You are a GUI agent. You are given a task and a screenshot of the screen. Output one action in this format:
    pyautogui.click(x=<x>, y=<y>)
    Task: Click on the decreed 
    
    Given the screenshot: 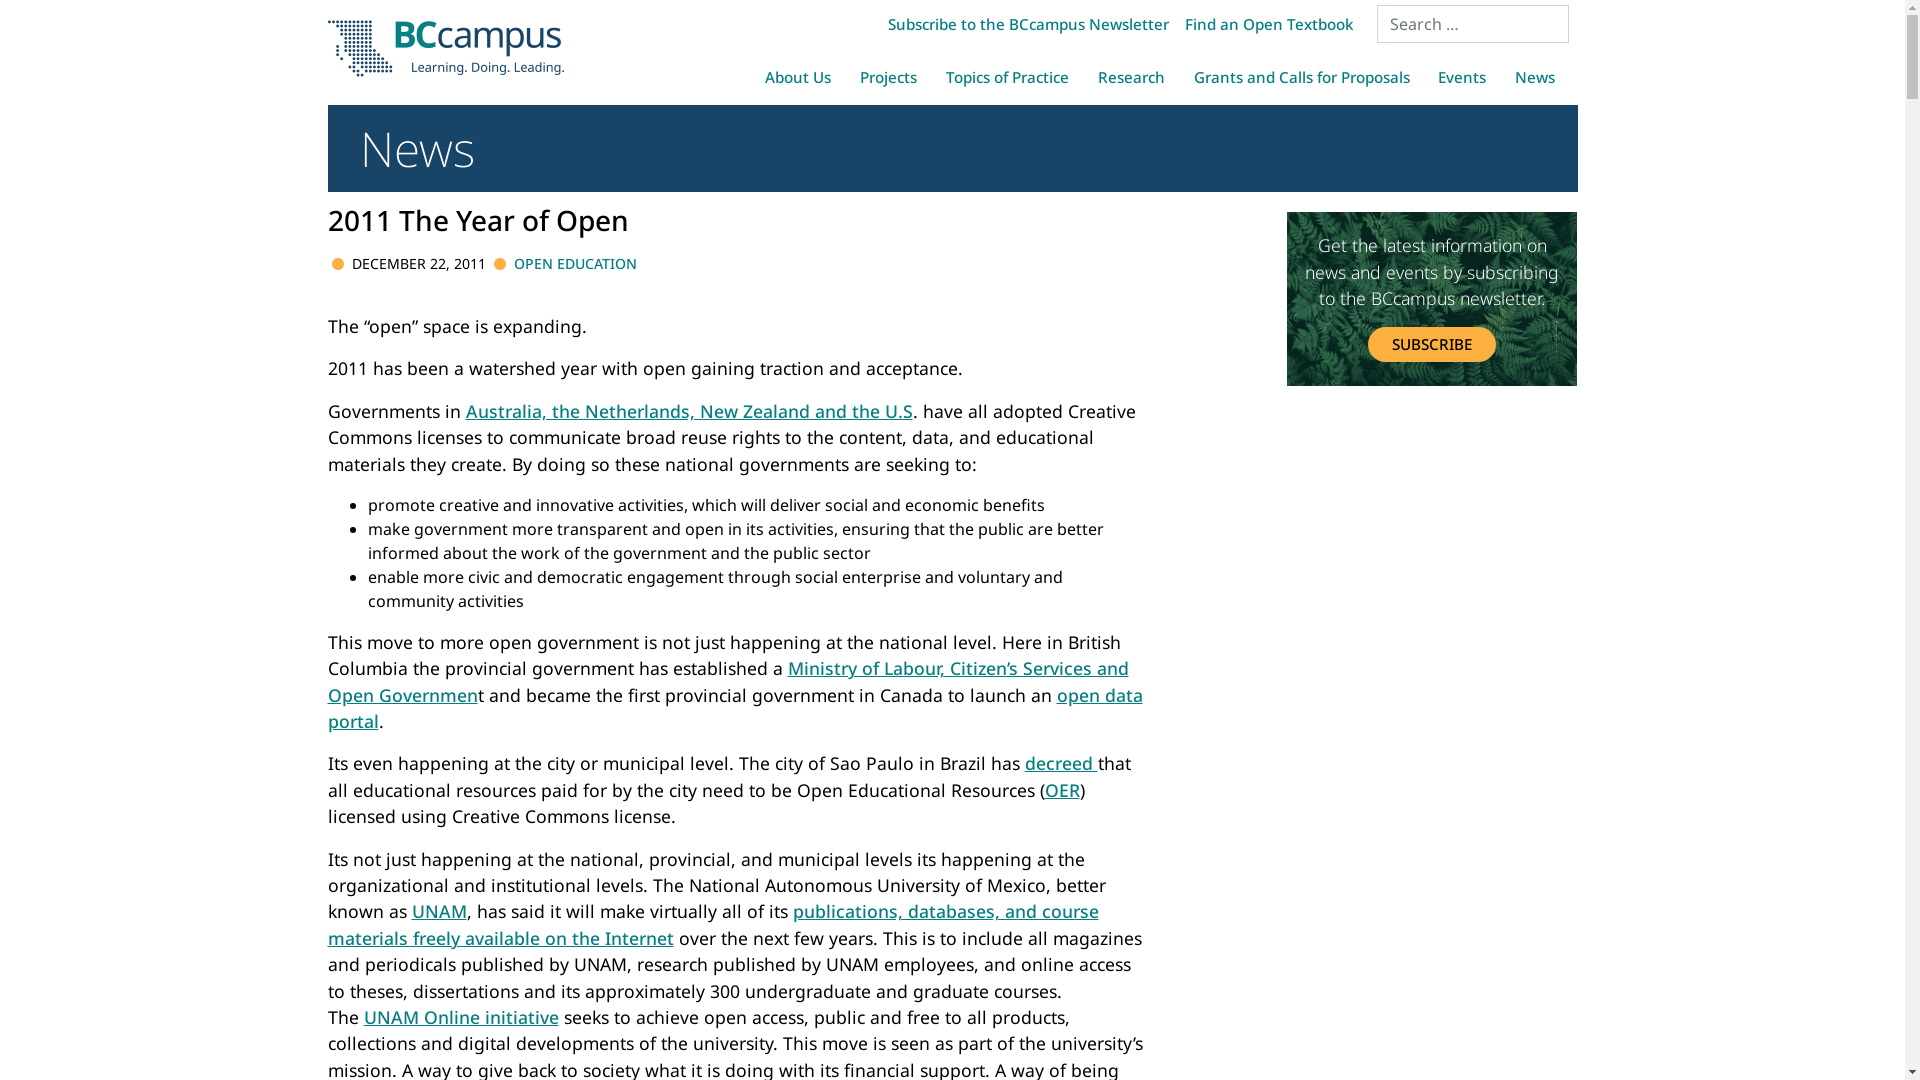 What is the action you would take?
    pyautogui.click(x=1060, y=763)
    